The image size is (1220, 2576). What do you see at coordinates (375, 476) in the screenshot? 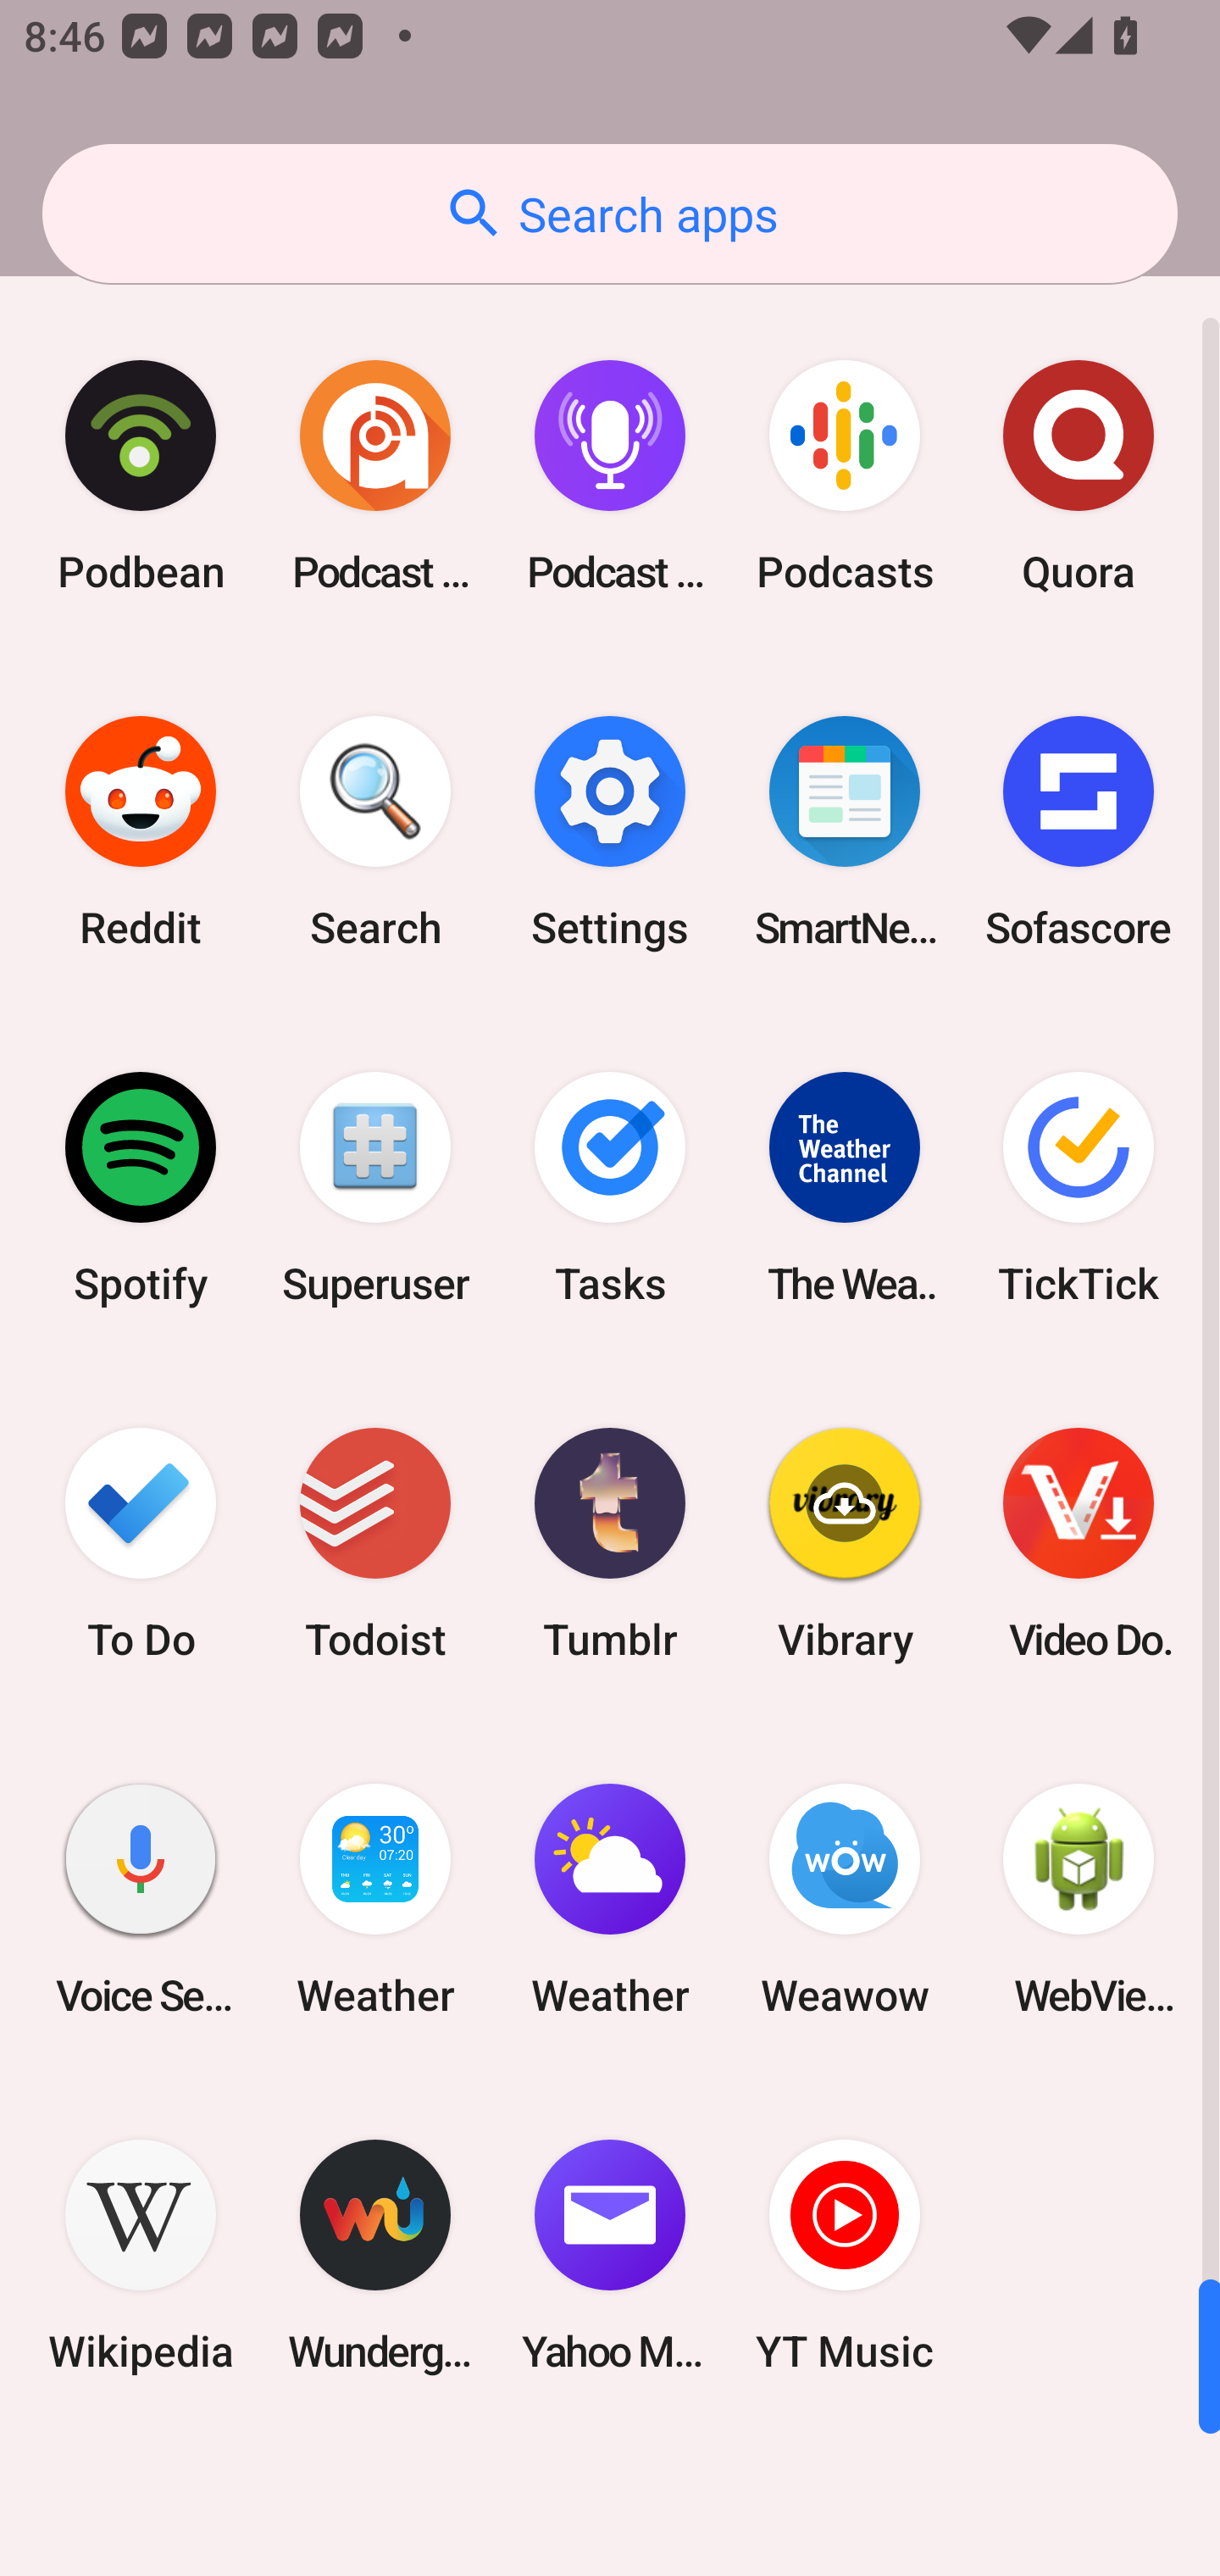
I see `Podcast Addict` at bounding box center [375, 476].